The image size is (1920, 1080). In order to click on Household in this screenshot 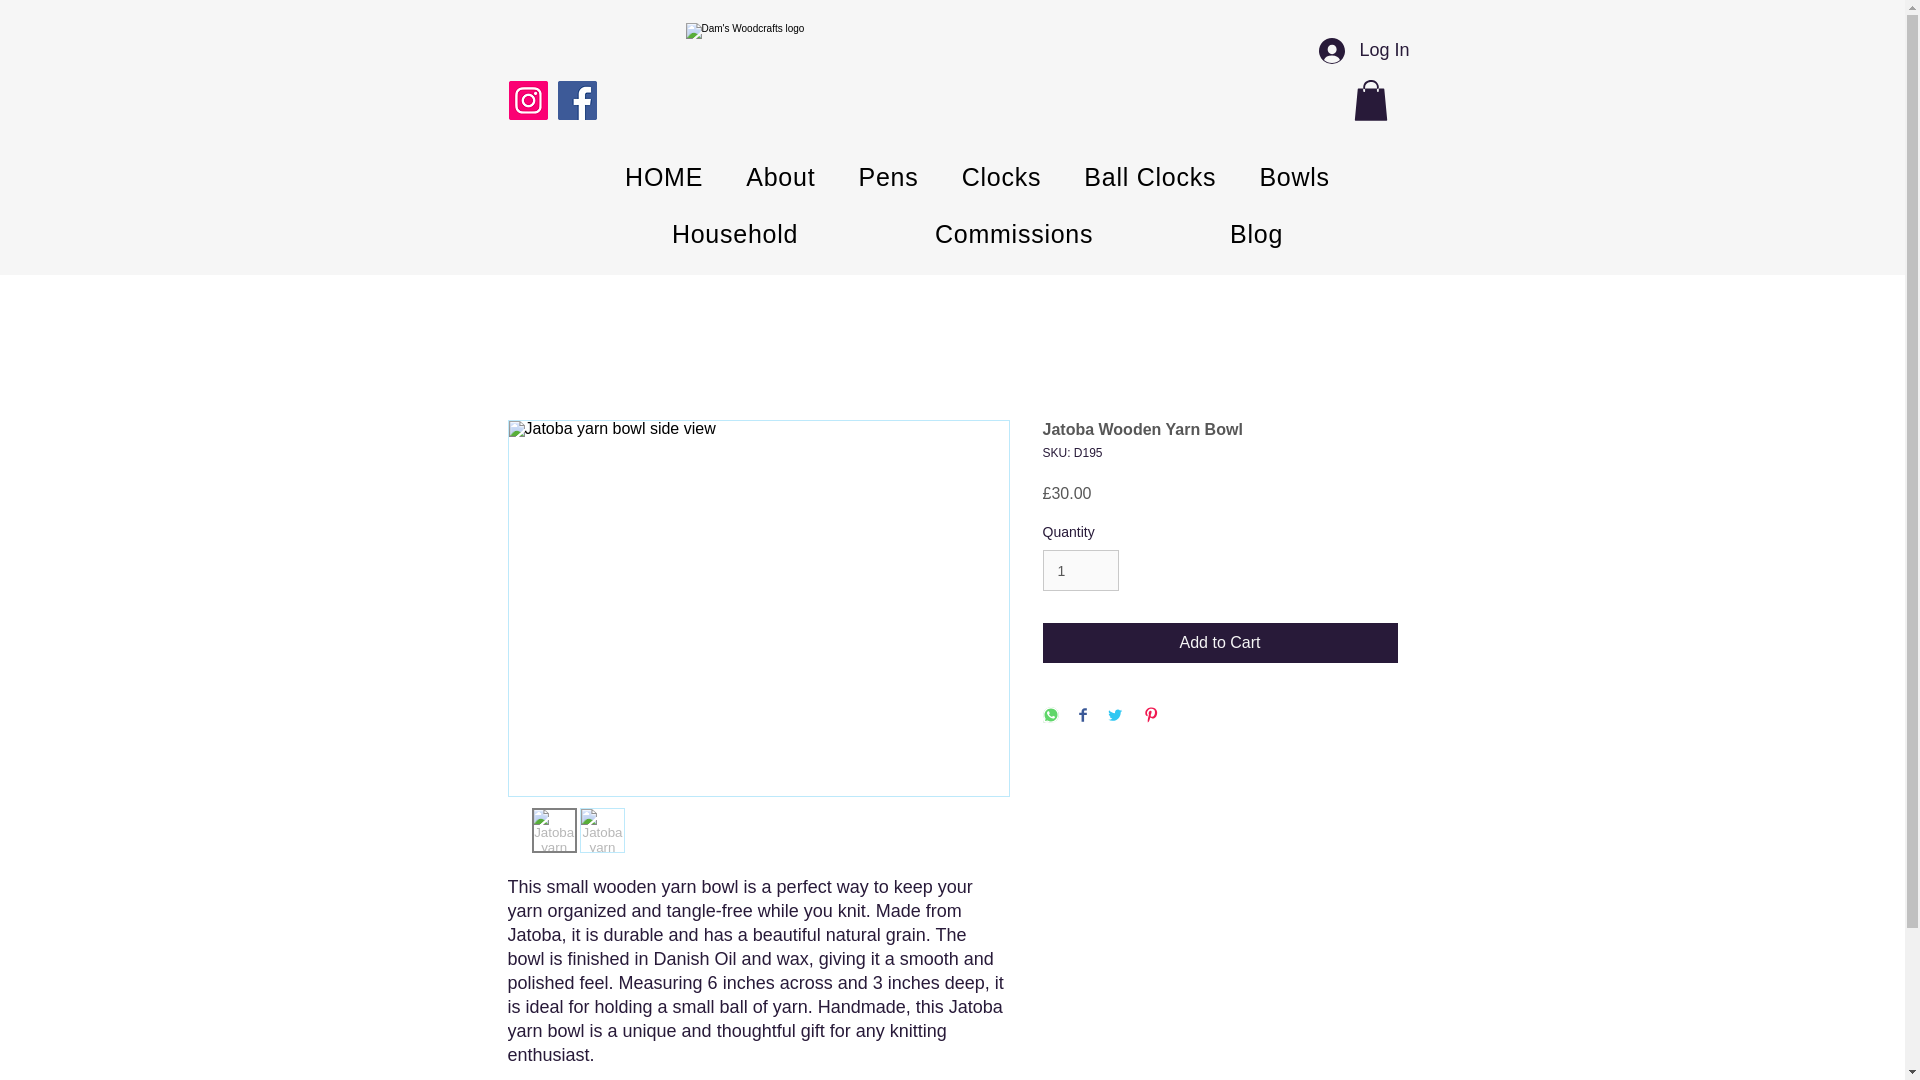, I will do `click(735, 234)`.